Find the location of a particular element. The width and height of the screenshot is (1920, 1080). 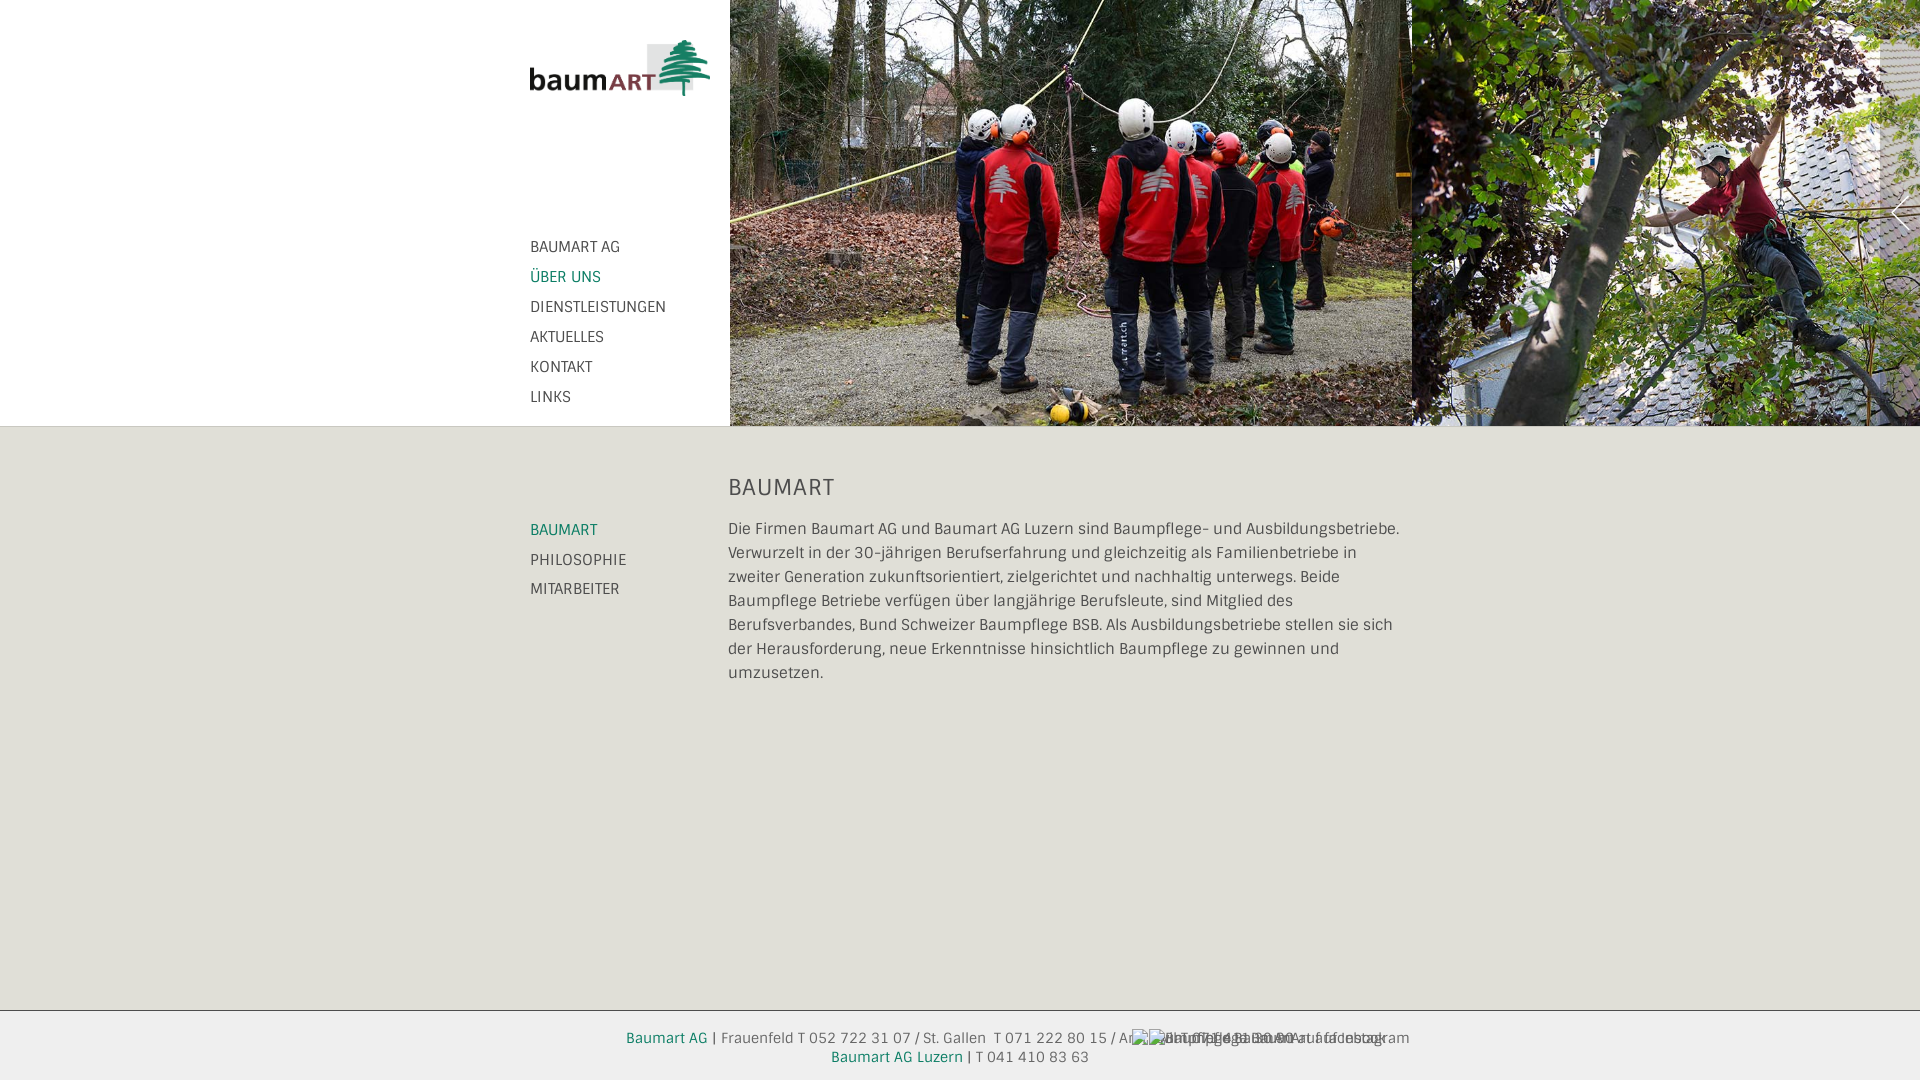

T 071 222 80 15 is located at coordinates (1050, 1038).